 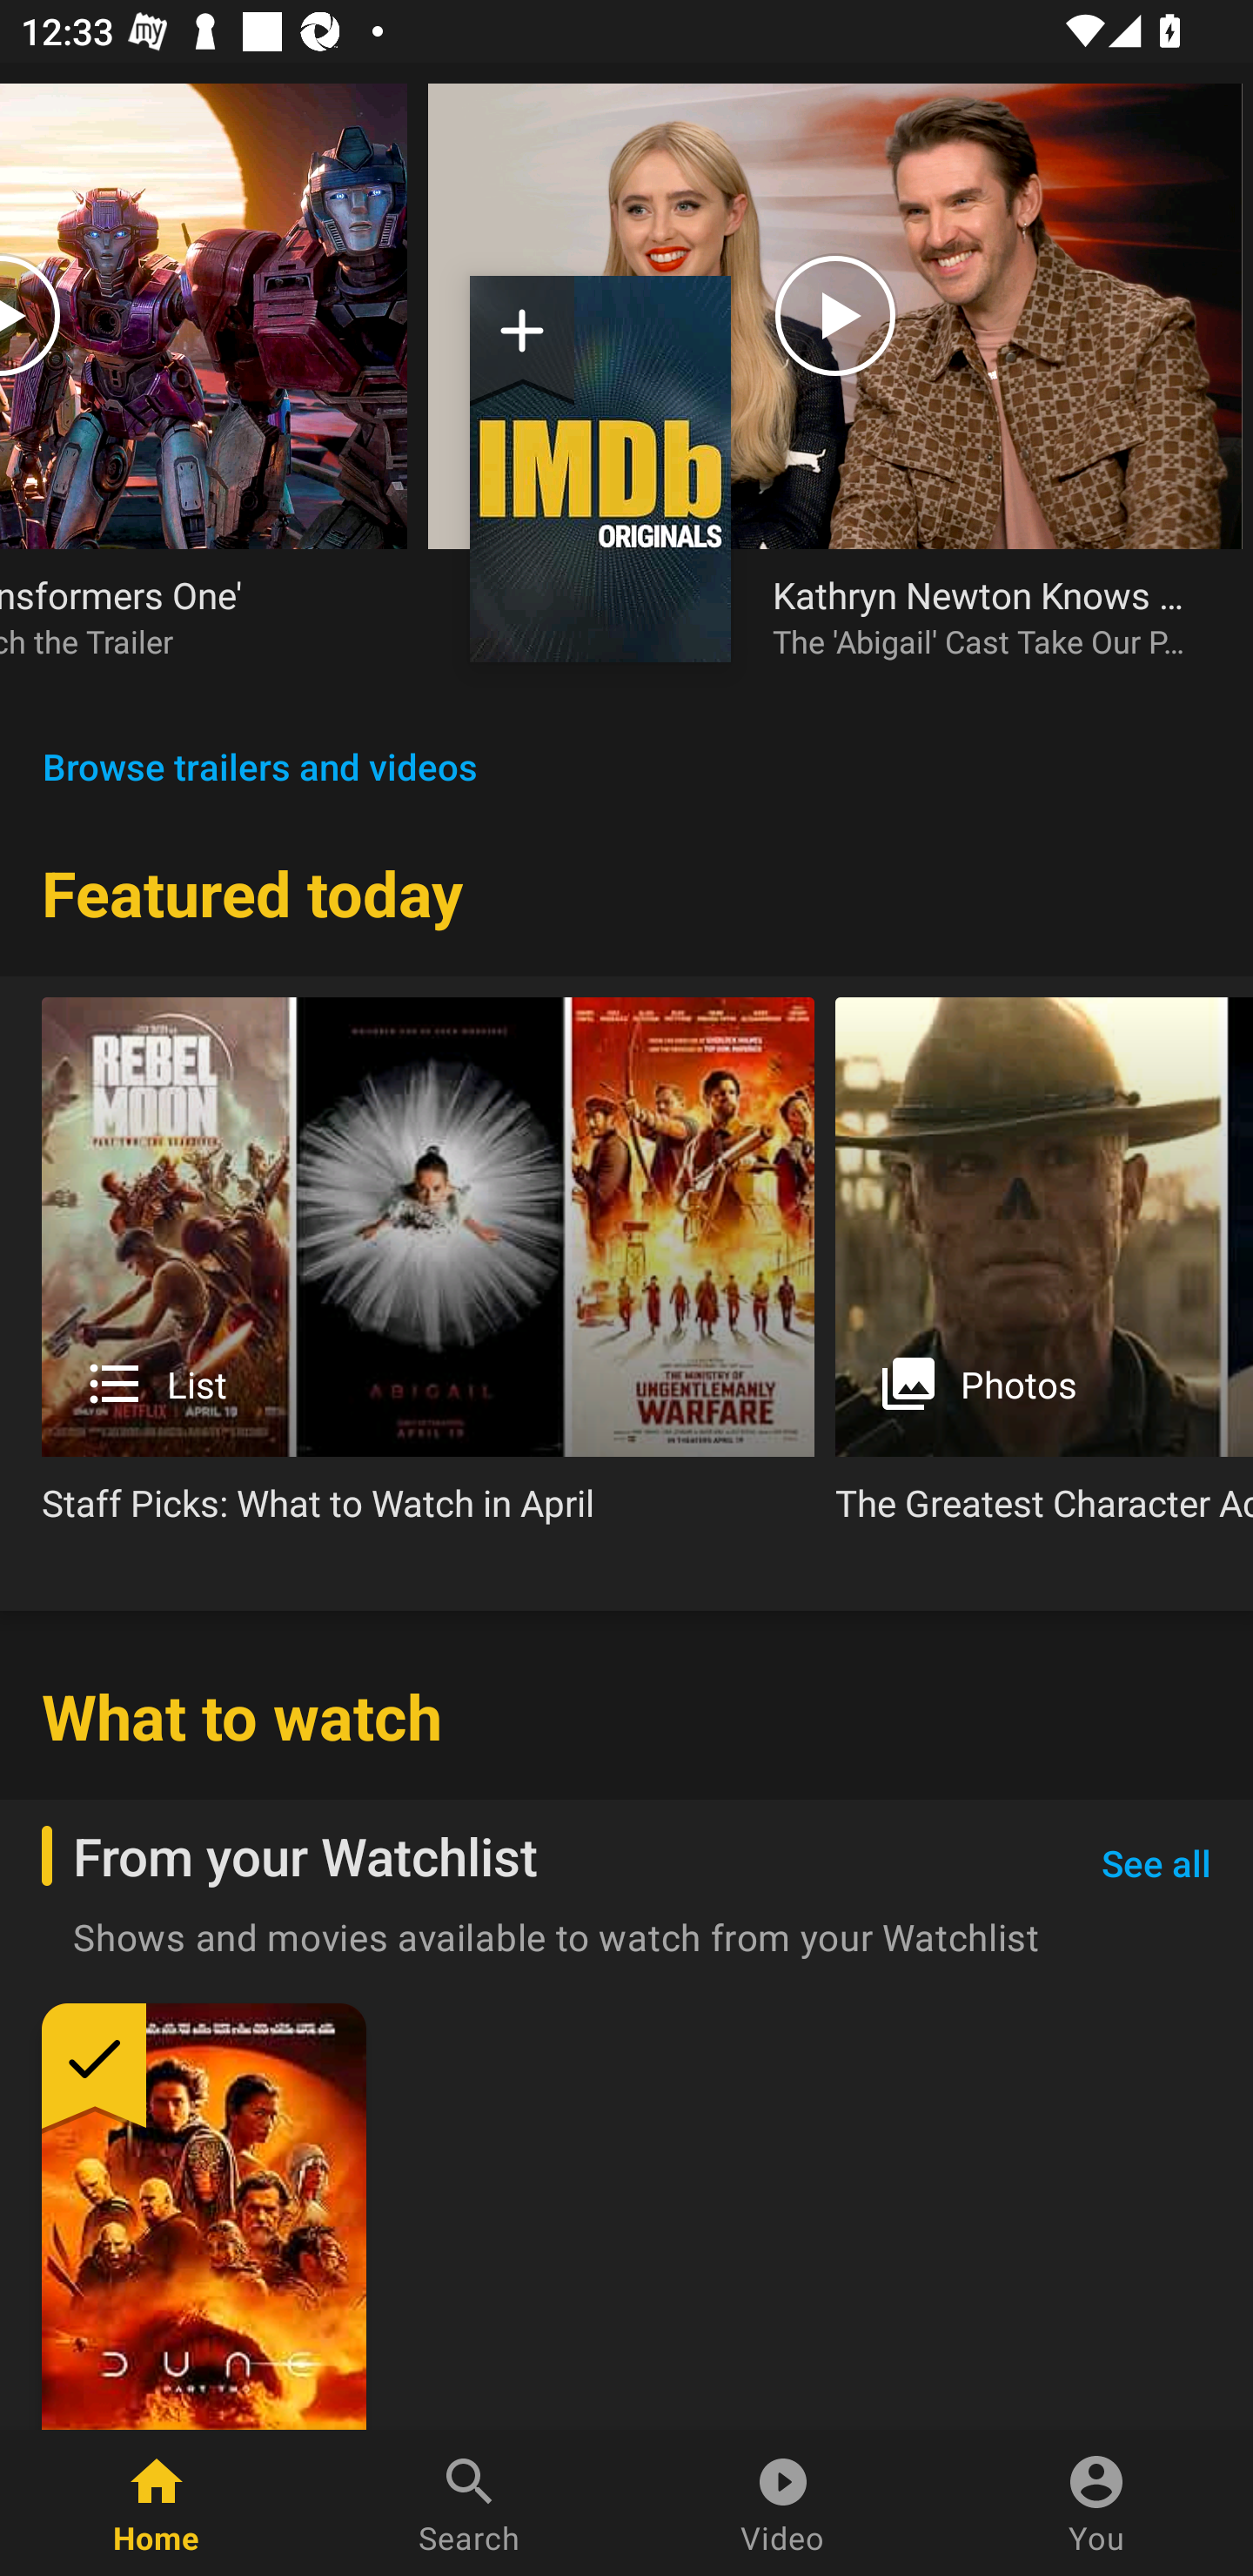 I want to click on Not in watchlist, so click(x=600, y=468).